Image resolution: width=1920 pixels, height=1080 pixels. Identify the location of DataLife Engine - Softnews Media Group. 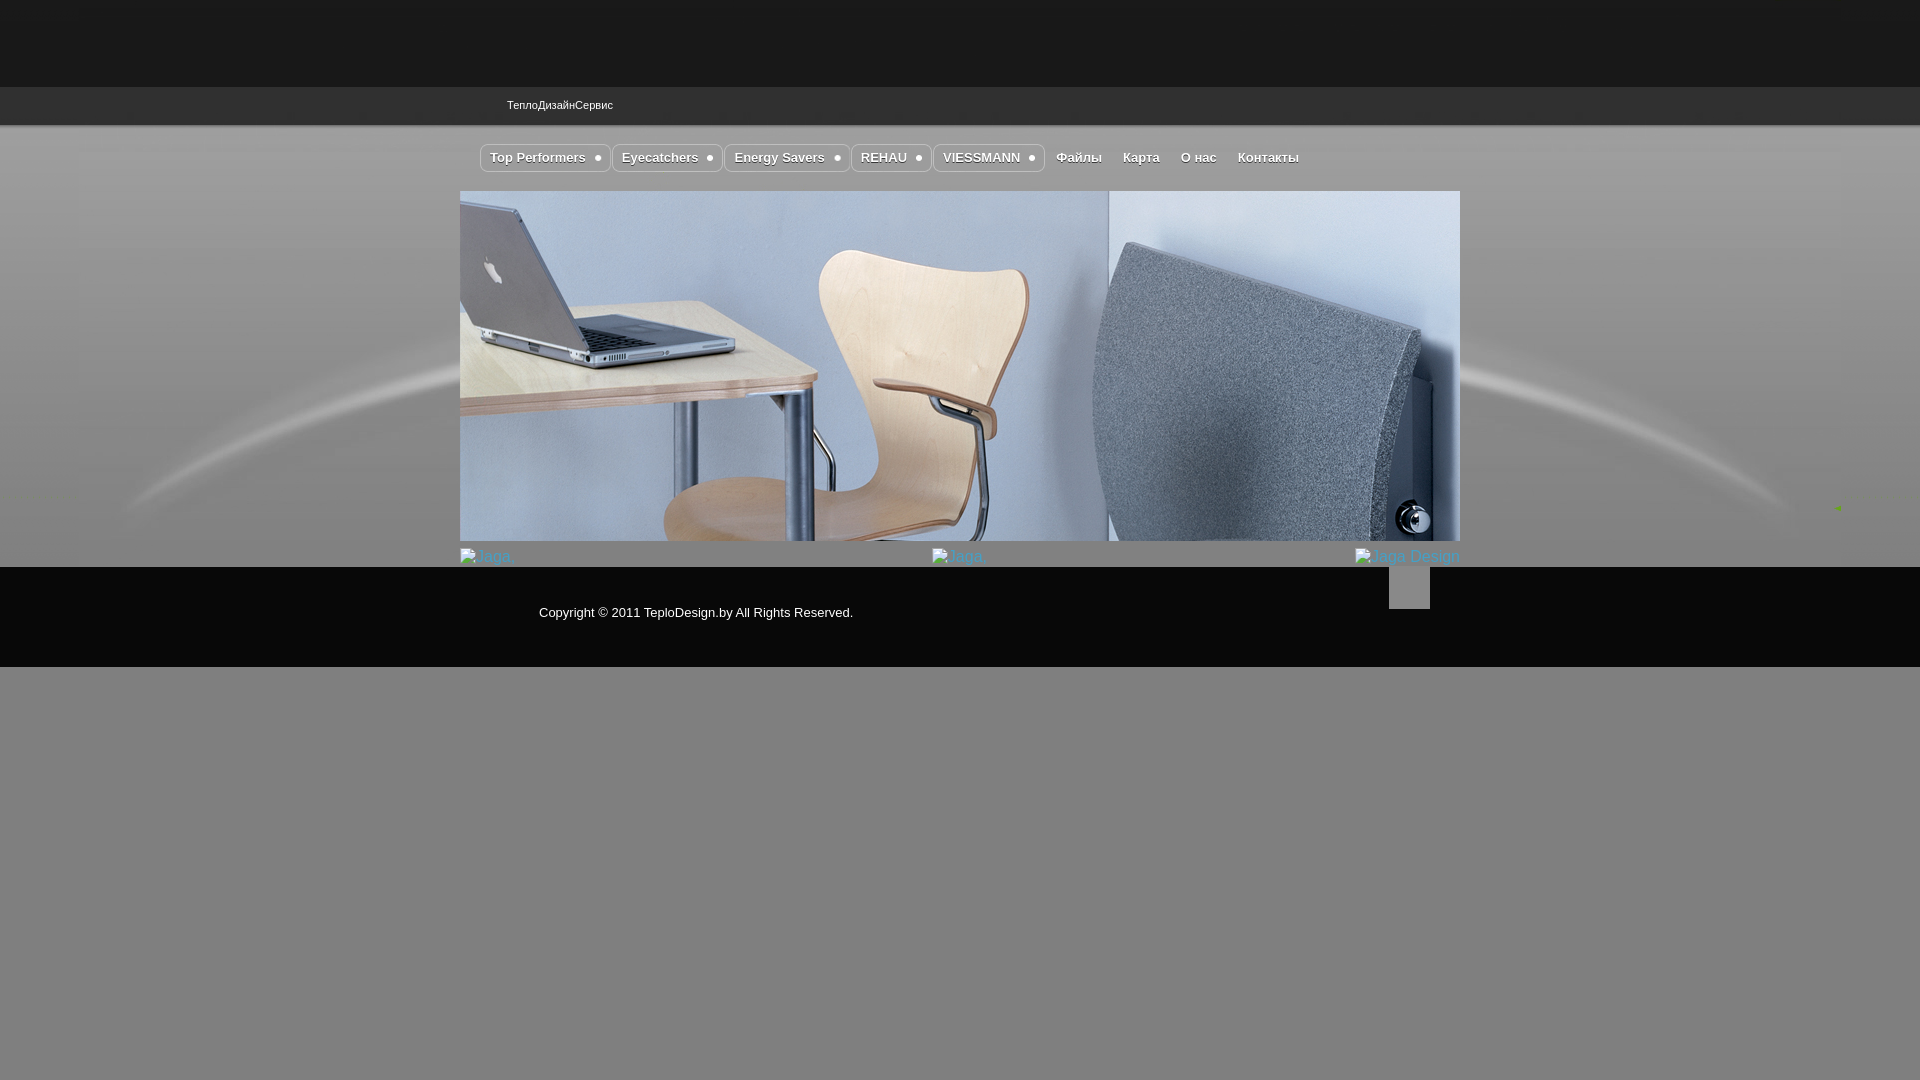
(506, 604).